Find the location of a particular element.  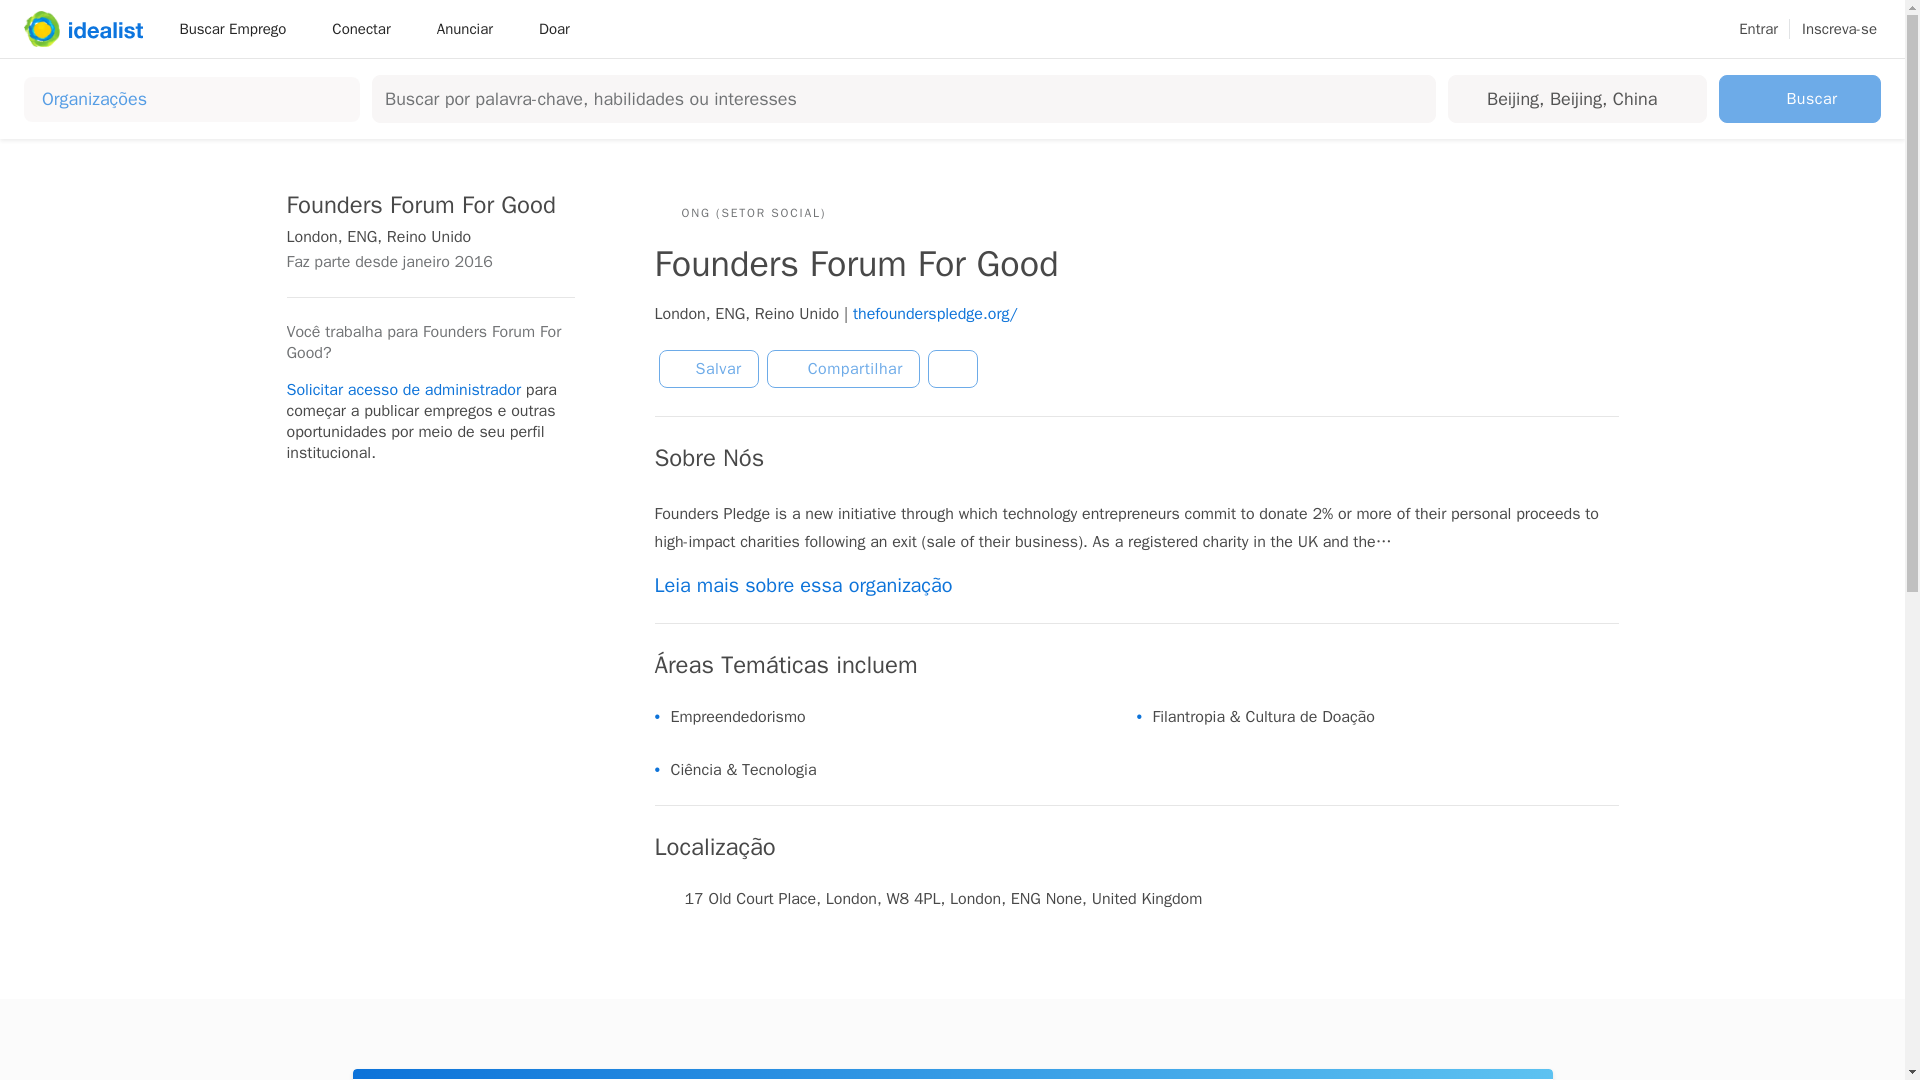

Salvar is located at coordinates (708, 368).